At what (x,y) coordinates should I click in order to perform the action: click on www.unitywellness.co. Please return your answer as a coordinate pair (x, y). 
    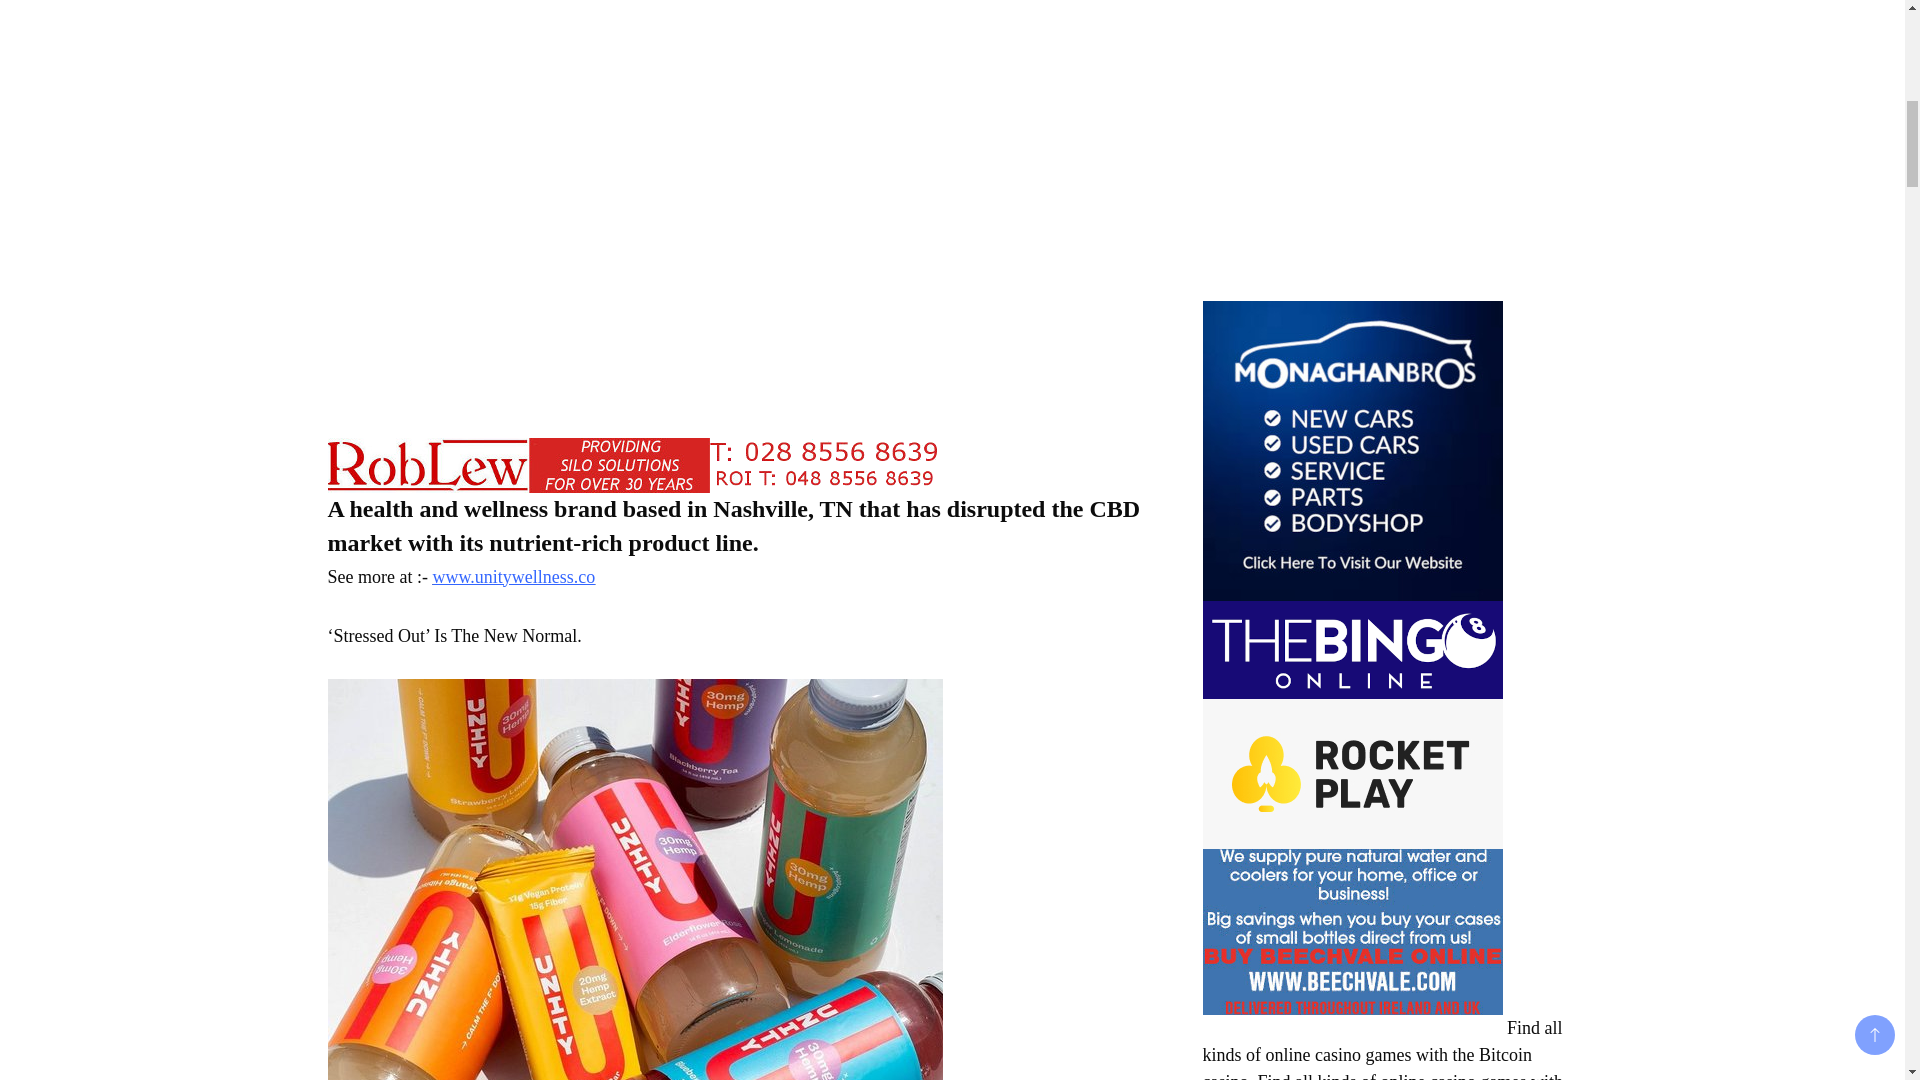
    Looking at the image, I should click on (514, 576).